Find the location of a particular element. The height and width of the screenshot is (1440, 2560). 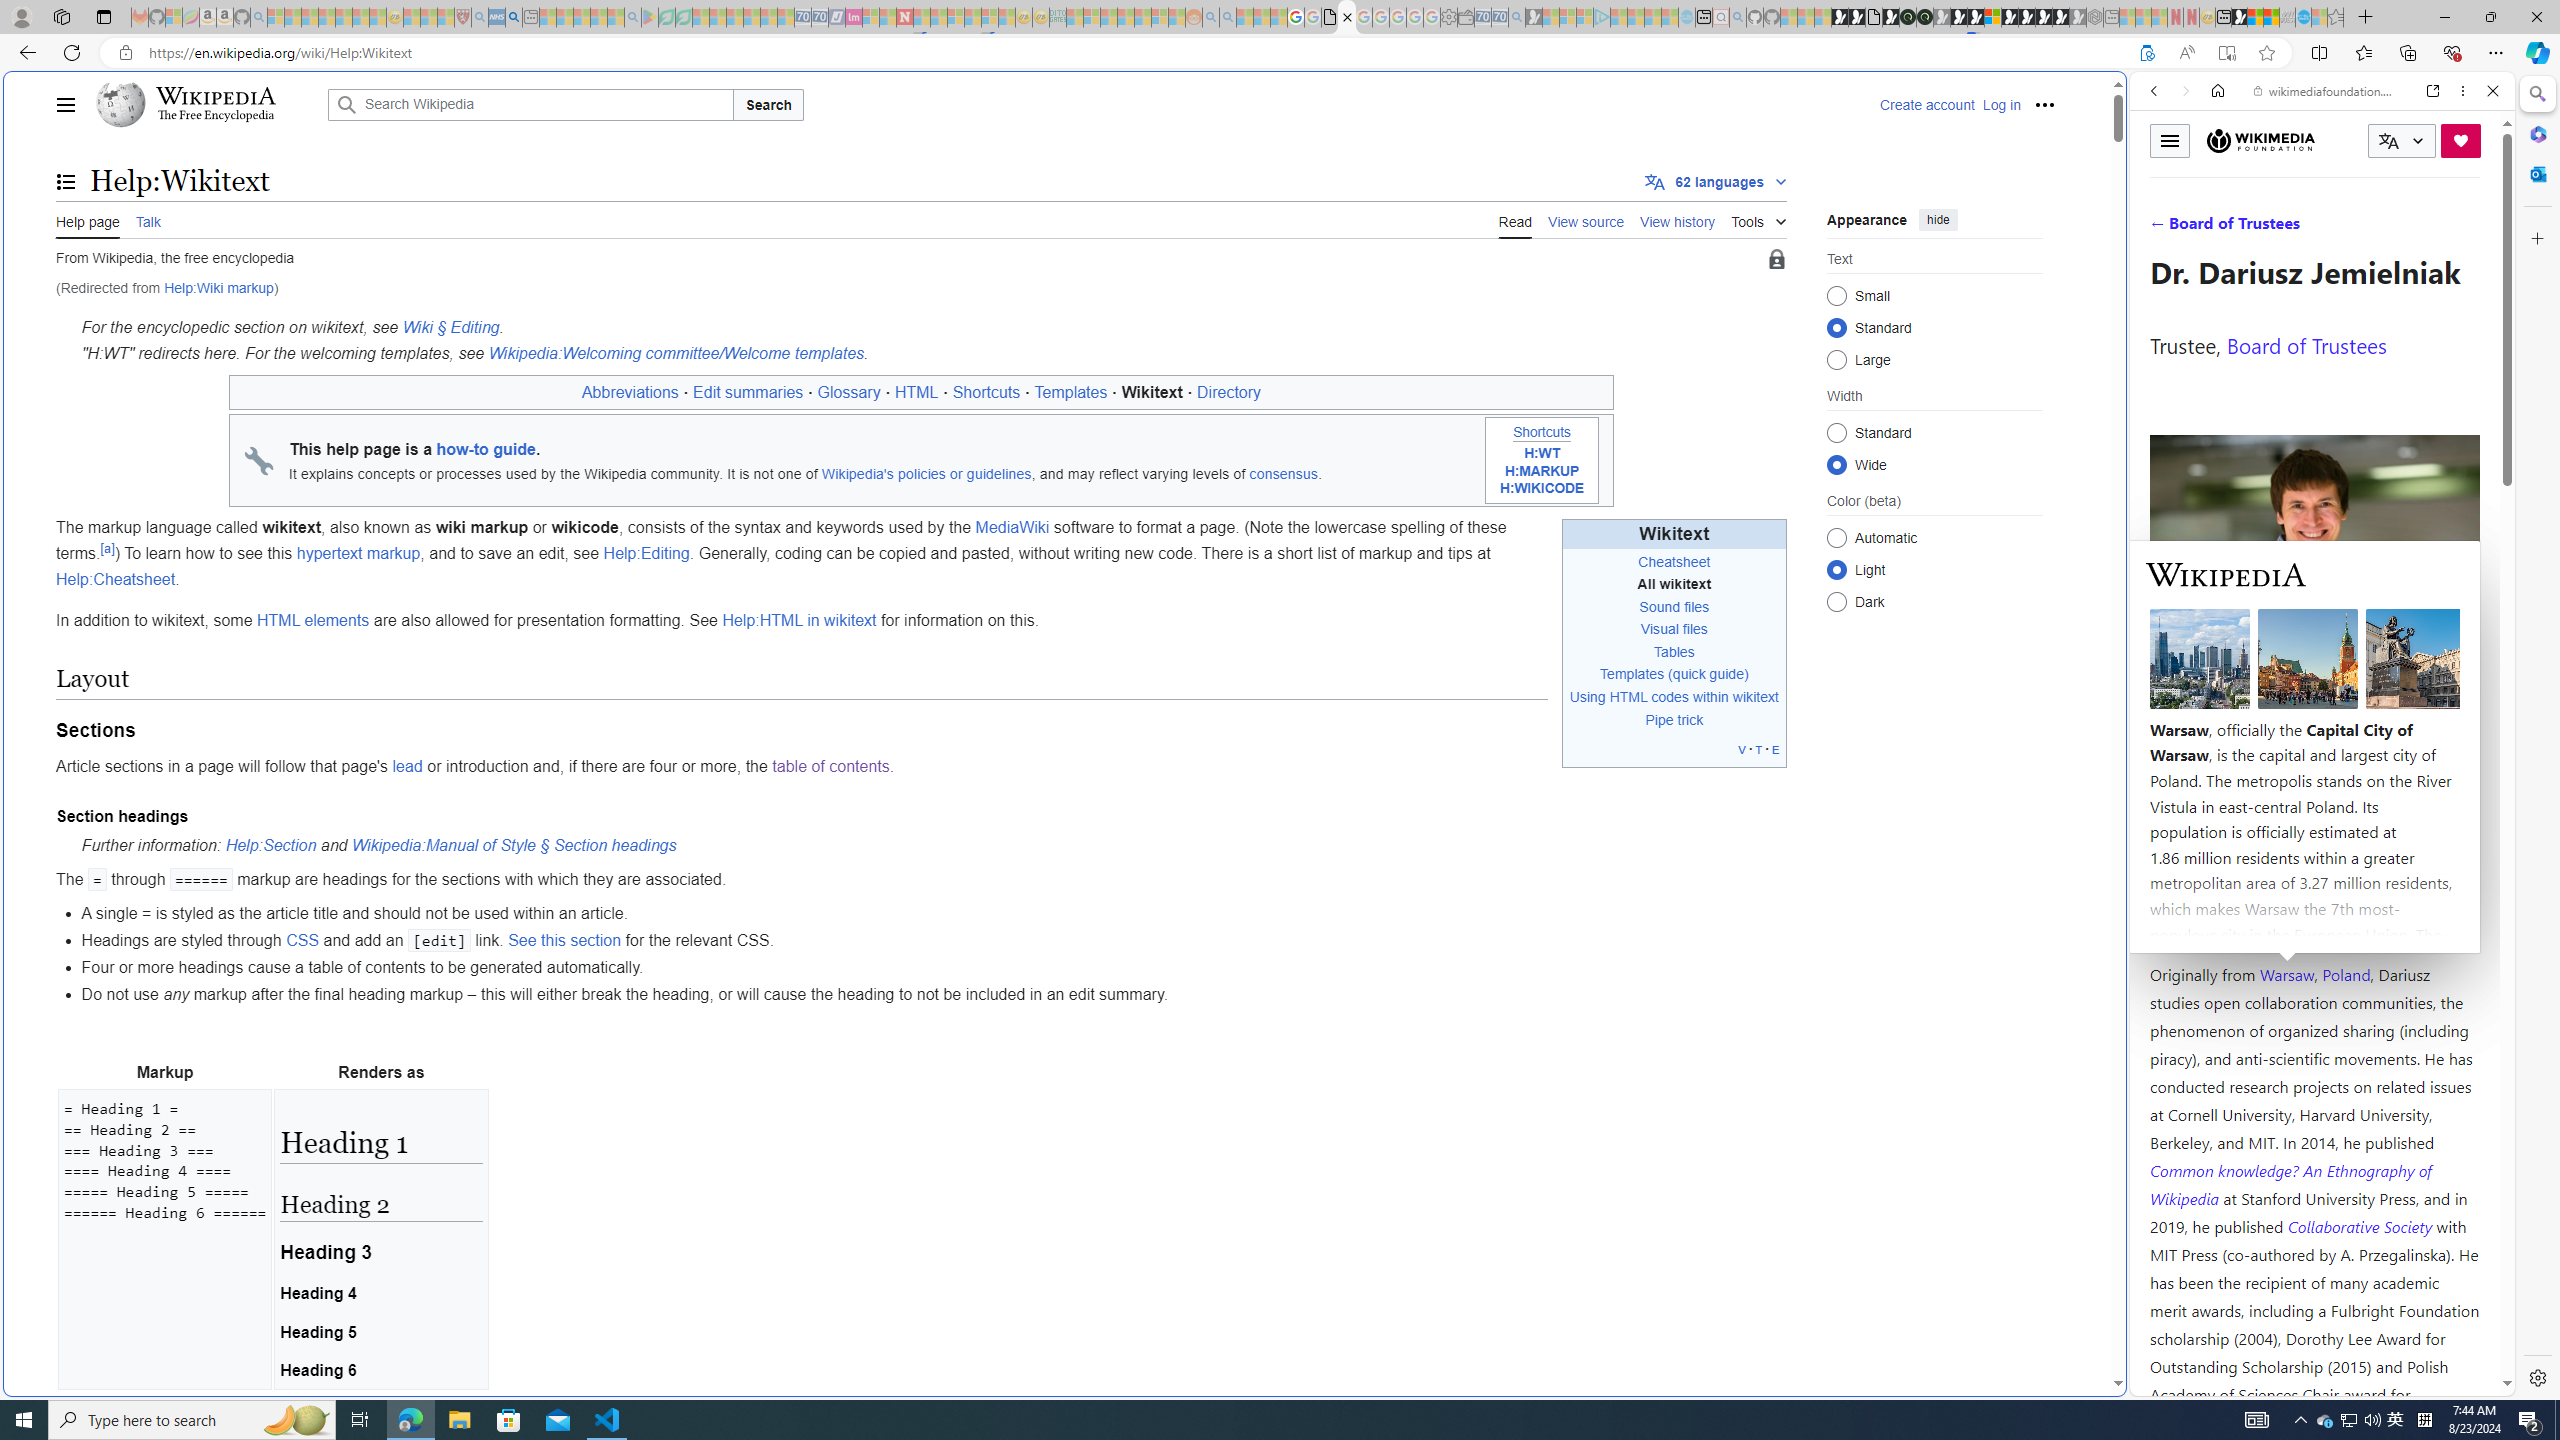

Frequently visited is located at coordinates (1698, 266).